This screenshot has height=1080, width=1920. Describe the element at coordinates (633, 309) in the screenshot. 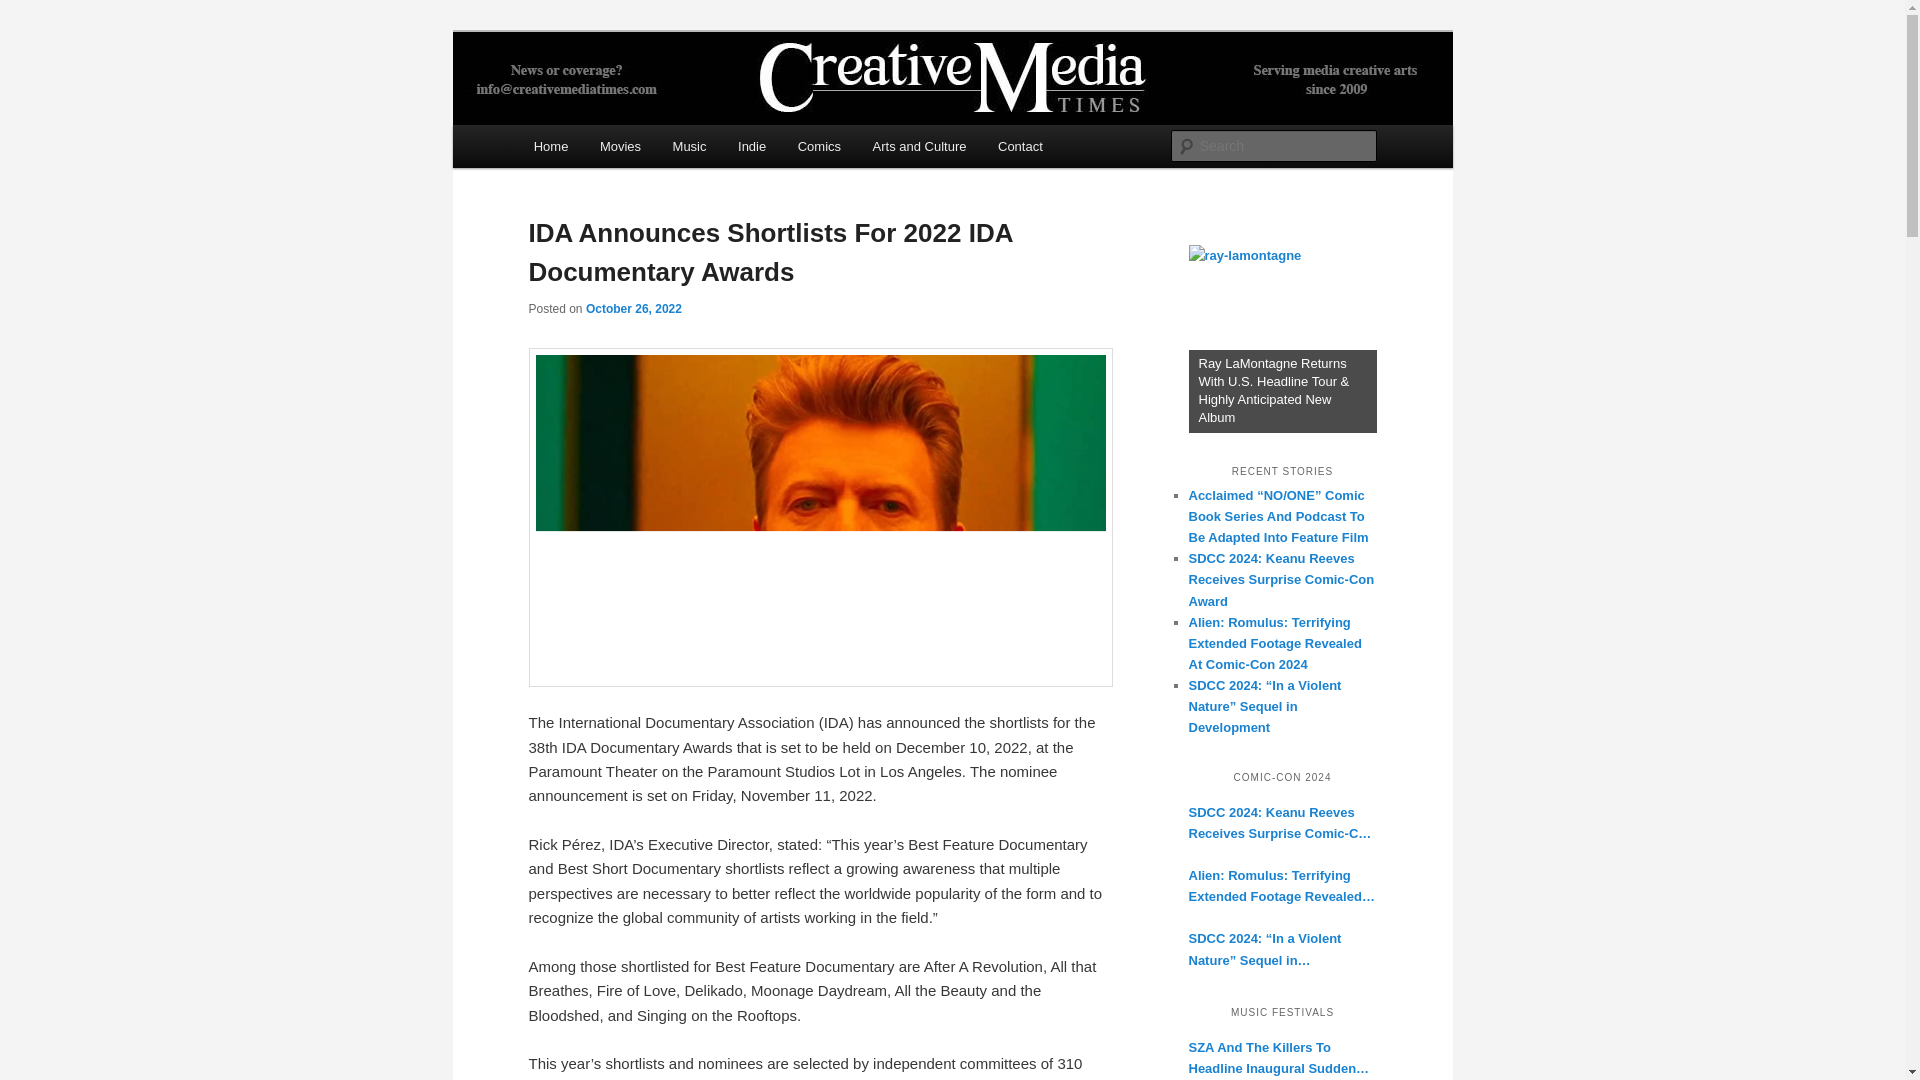

I see `7:08 pm` at that location.